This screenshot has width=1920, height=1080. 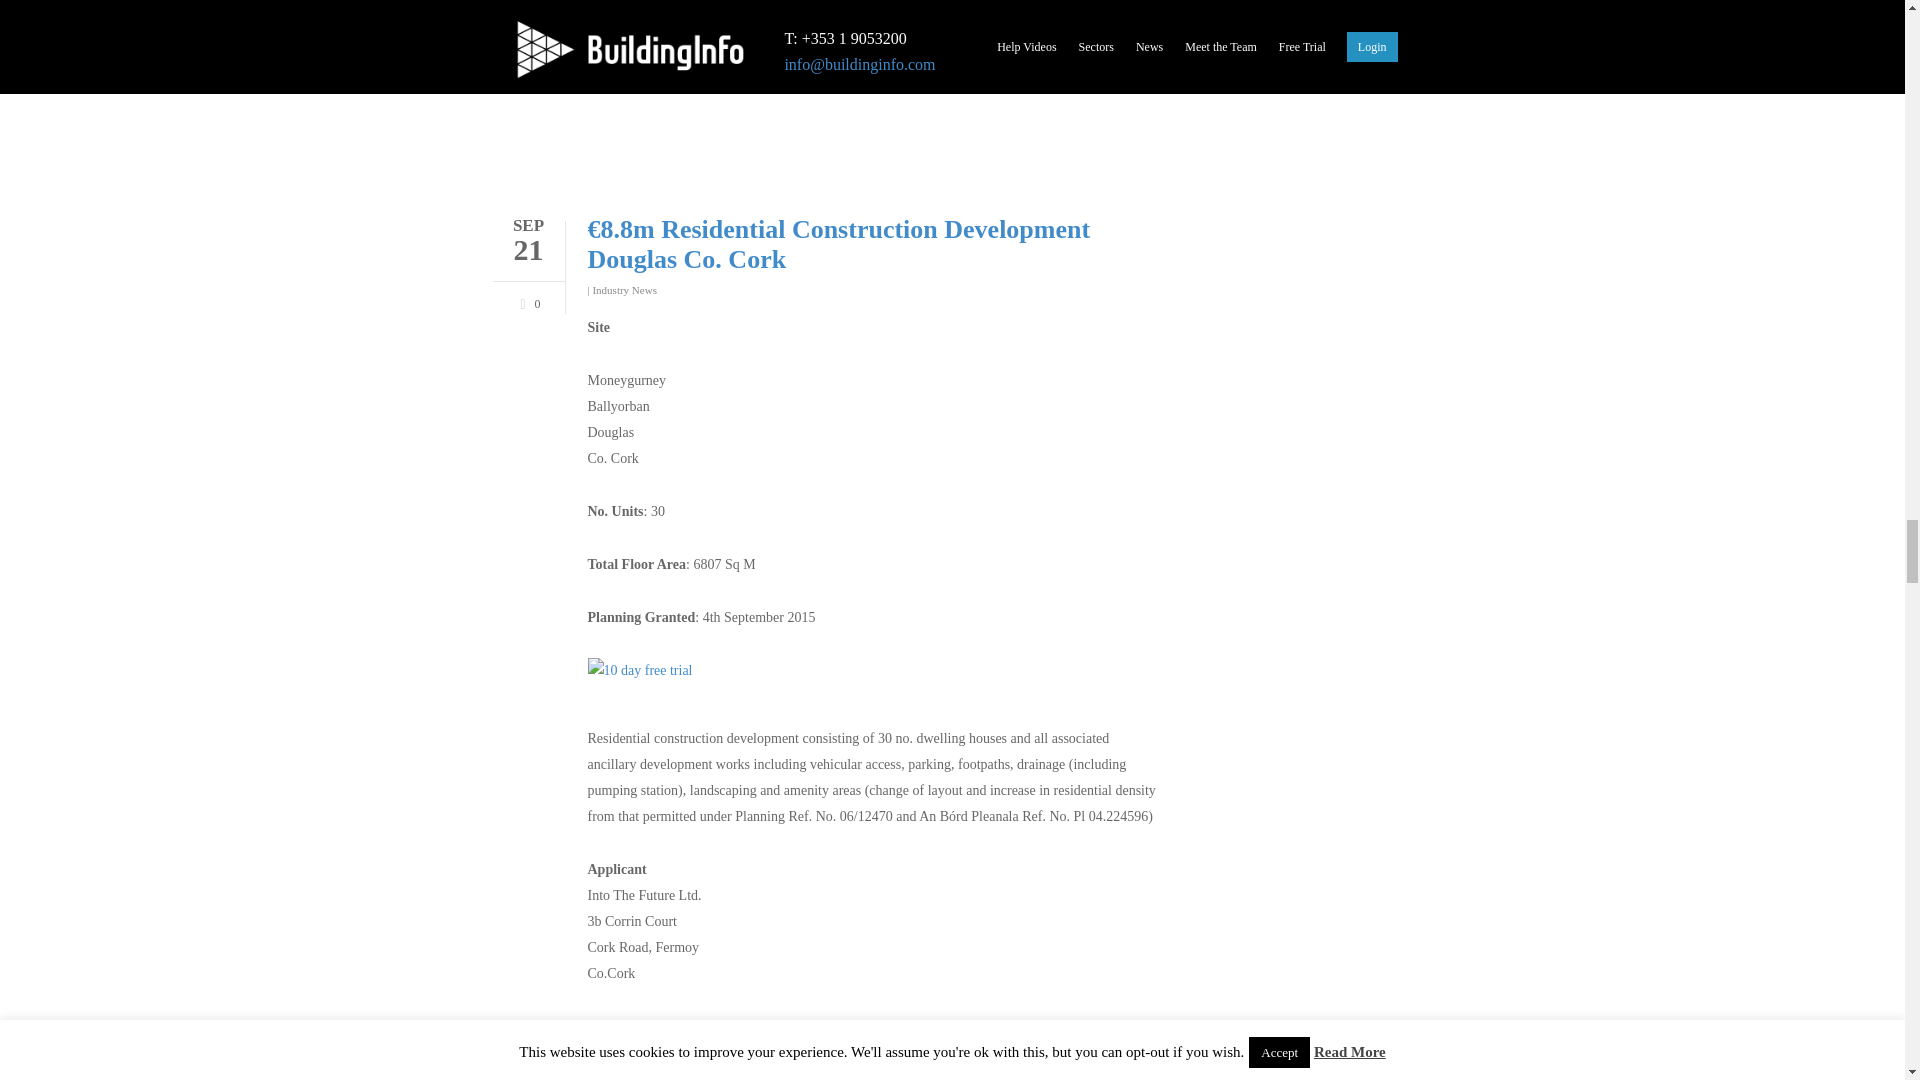 What do you see at coordinates (526, 300) in the screenshot?
I see `Love this` at bounding box center [526, 300].